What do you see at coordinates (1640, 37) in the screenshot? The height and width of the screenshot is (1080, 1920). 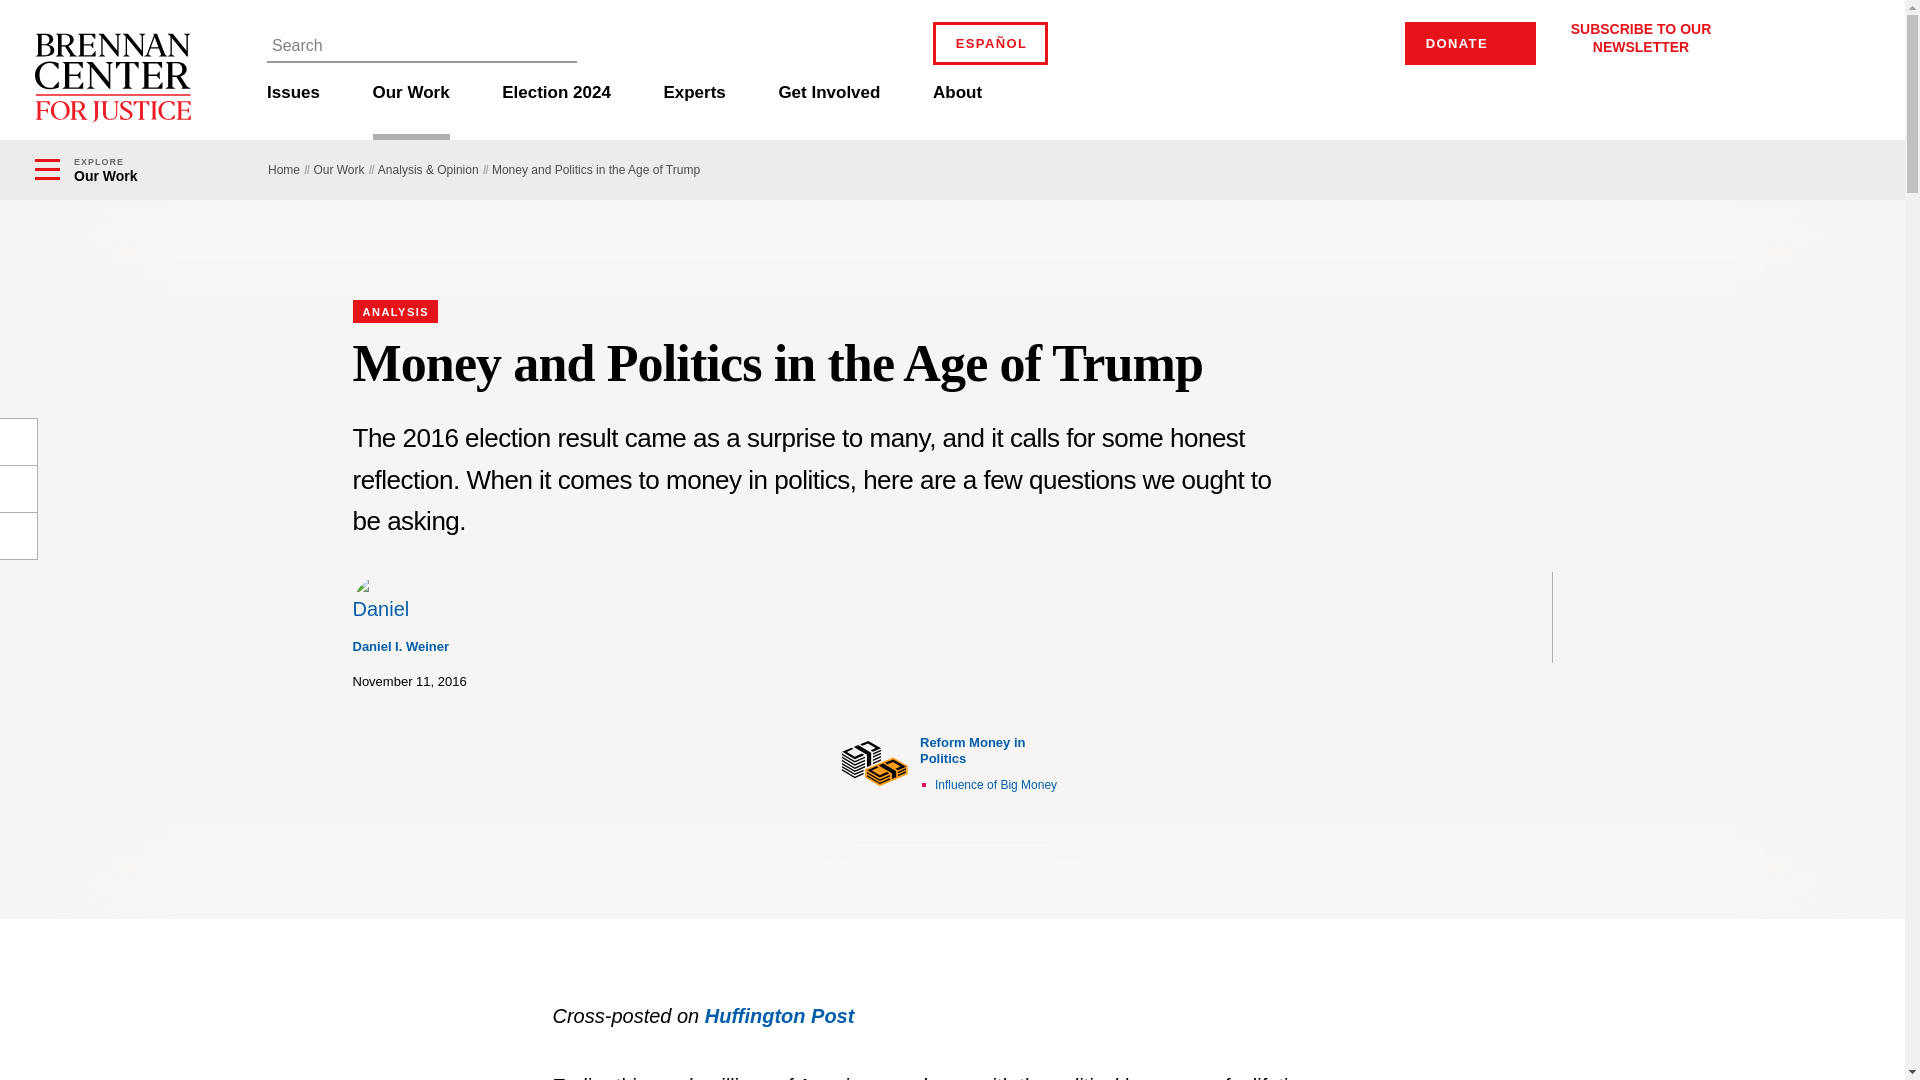 I see `SUBSCRIBE TO OUR NEWSLETTER` at bounding box center [1640, 37].